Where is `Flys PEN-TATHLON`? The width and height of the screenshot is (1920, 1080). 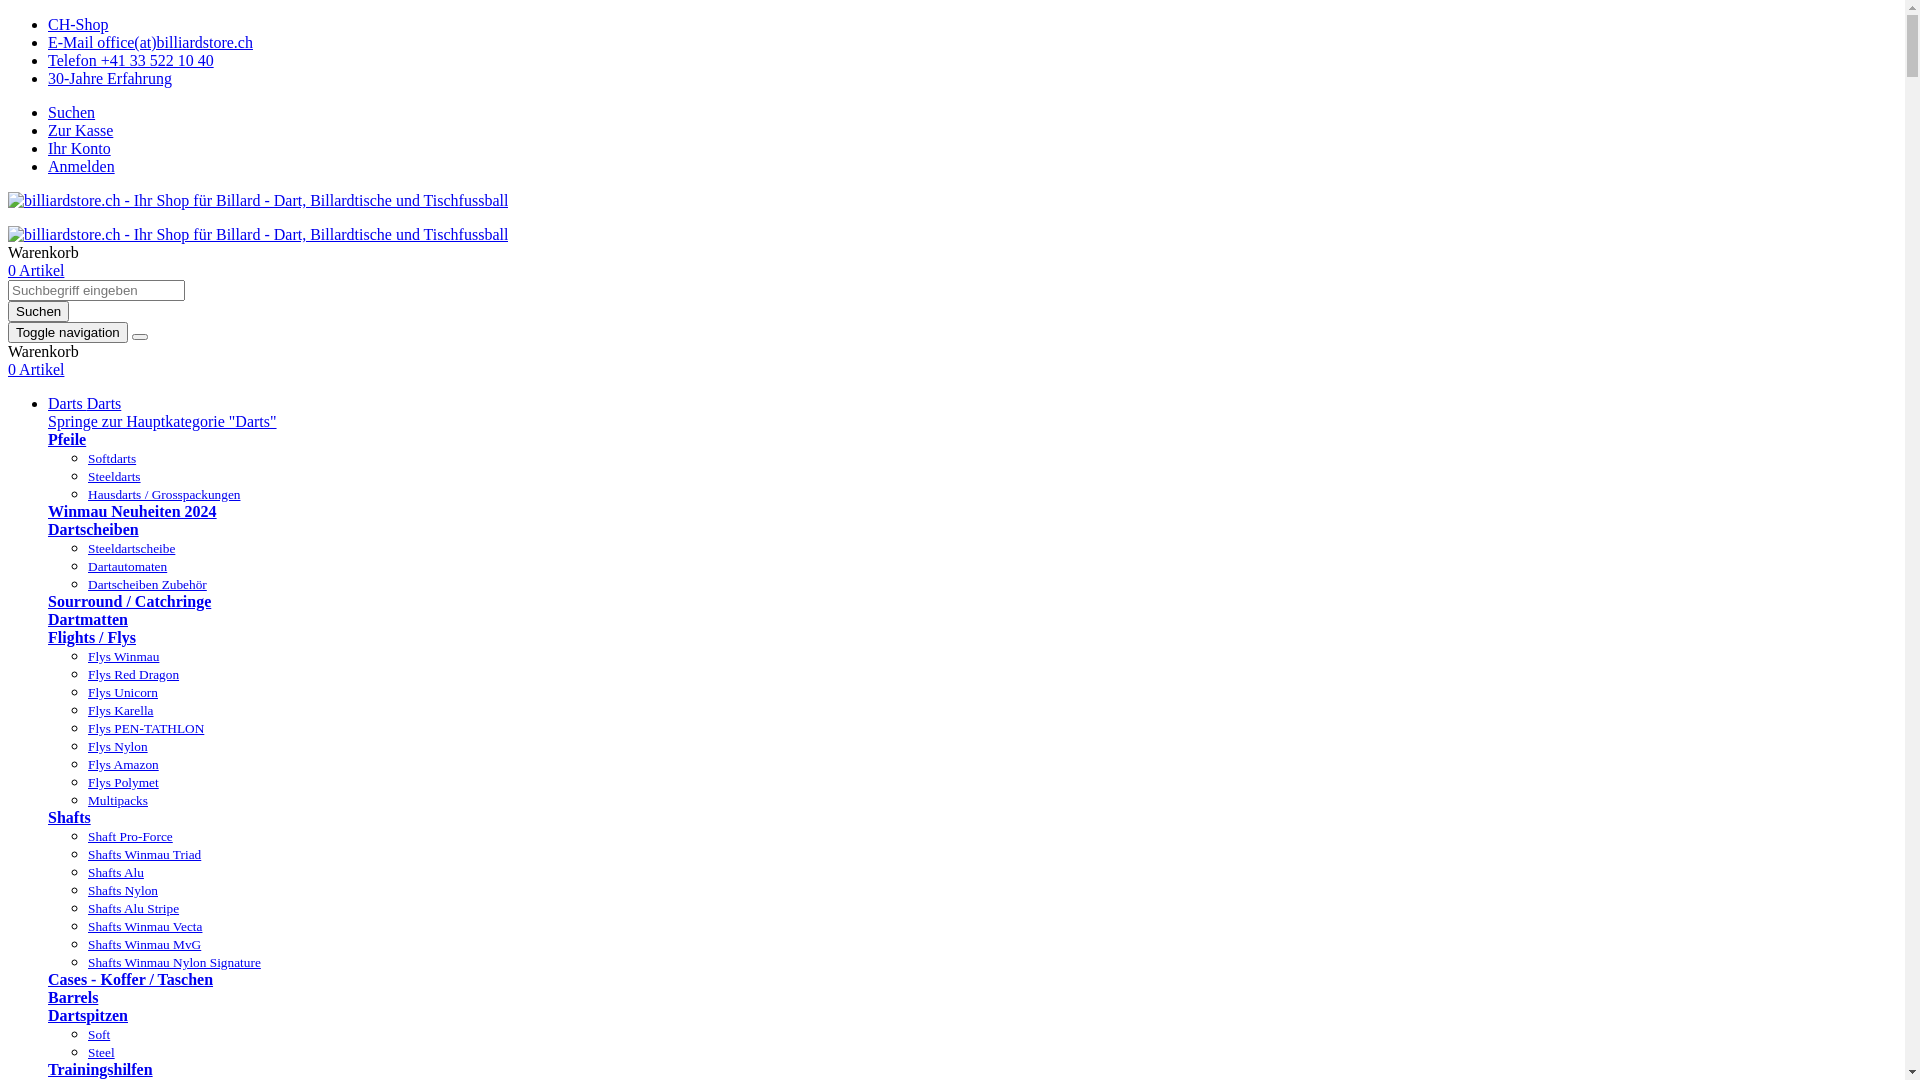 Flys PEN-TATHLON is located at coordinates (146, 728).